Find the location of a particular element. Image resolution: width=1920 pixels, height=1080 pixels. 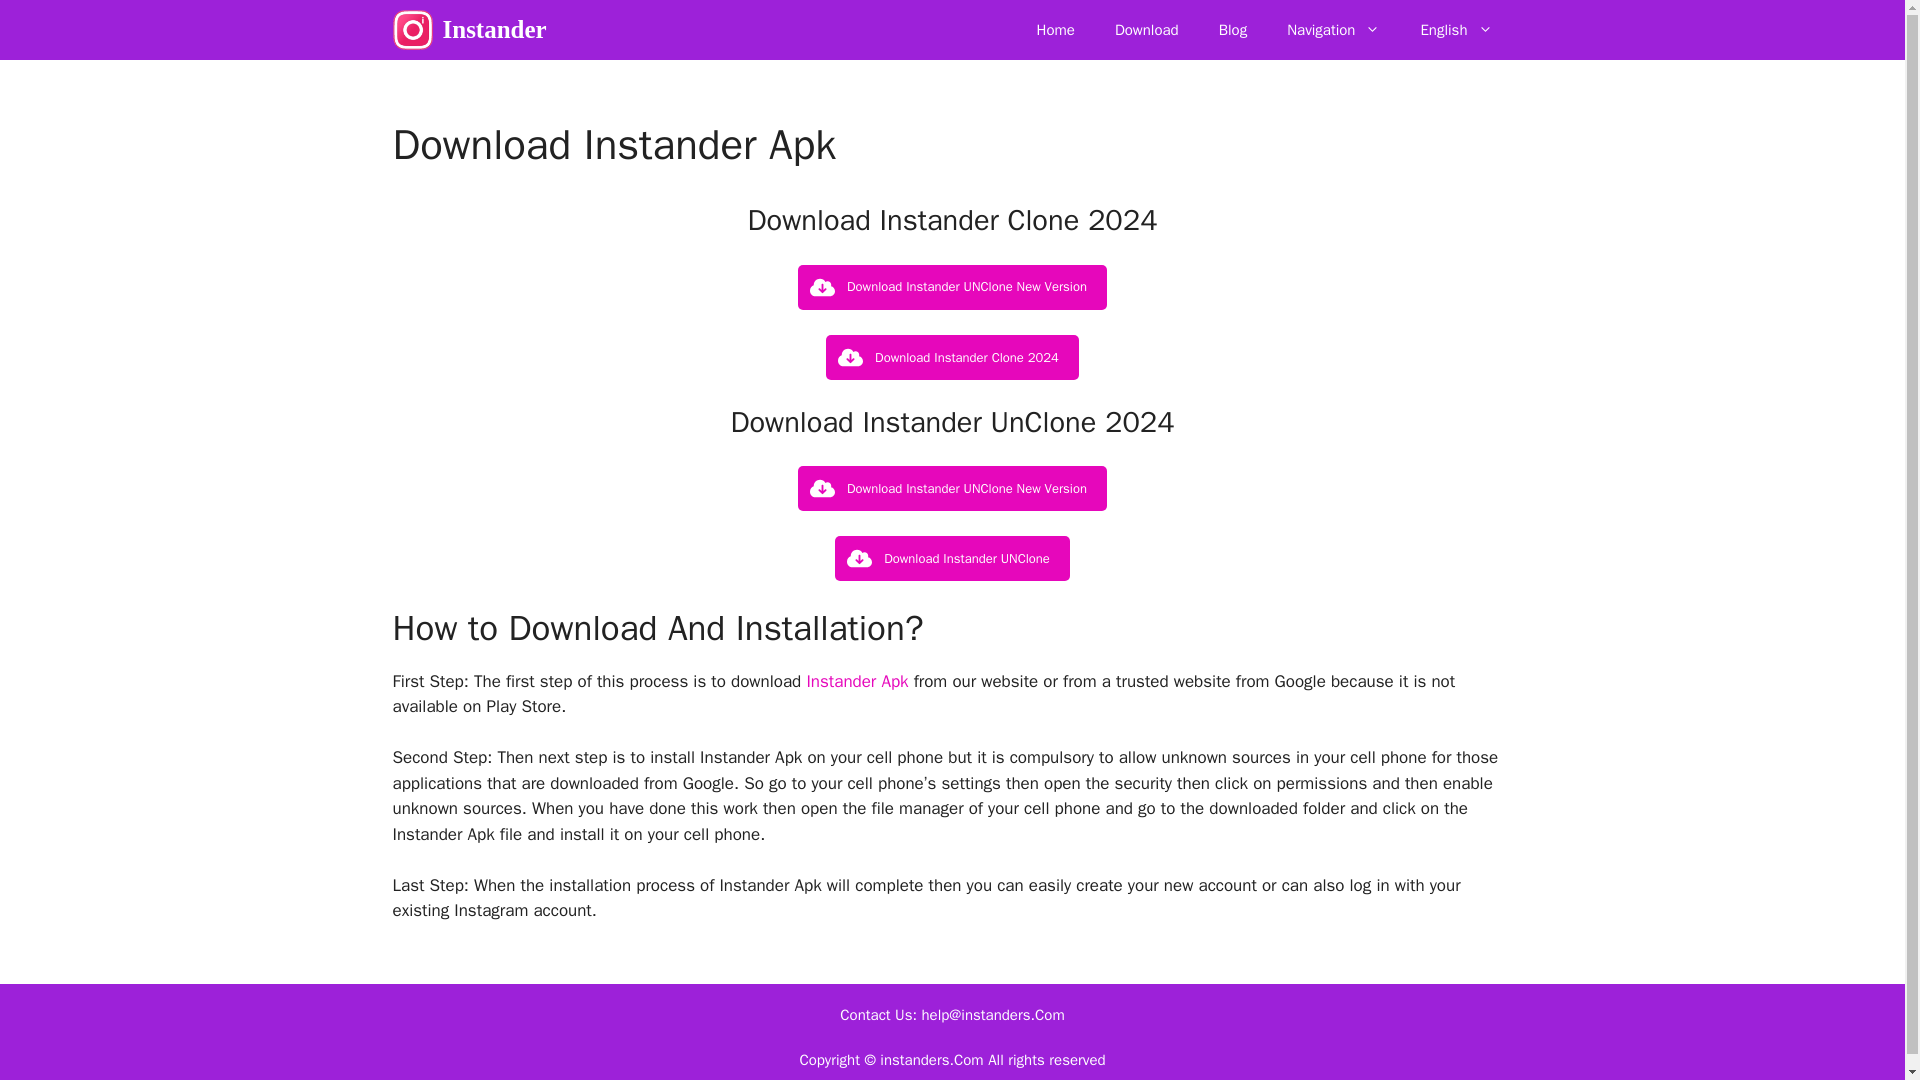

Home is located at coordinates (1056, 30).